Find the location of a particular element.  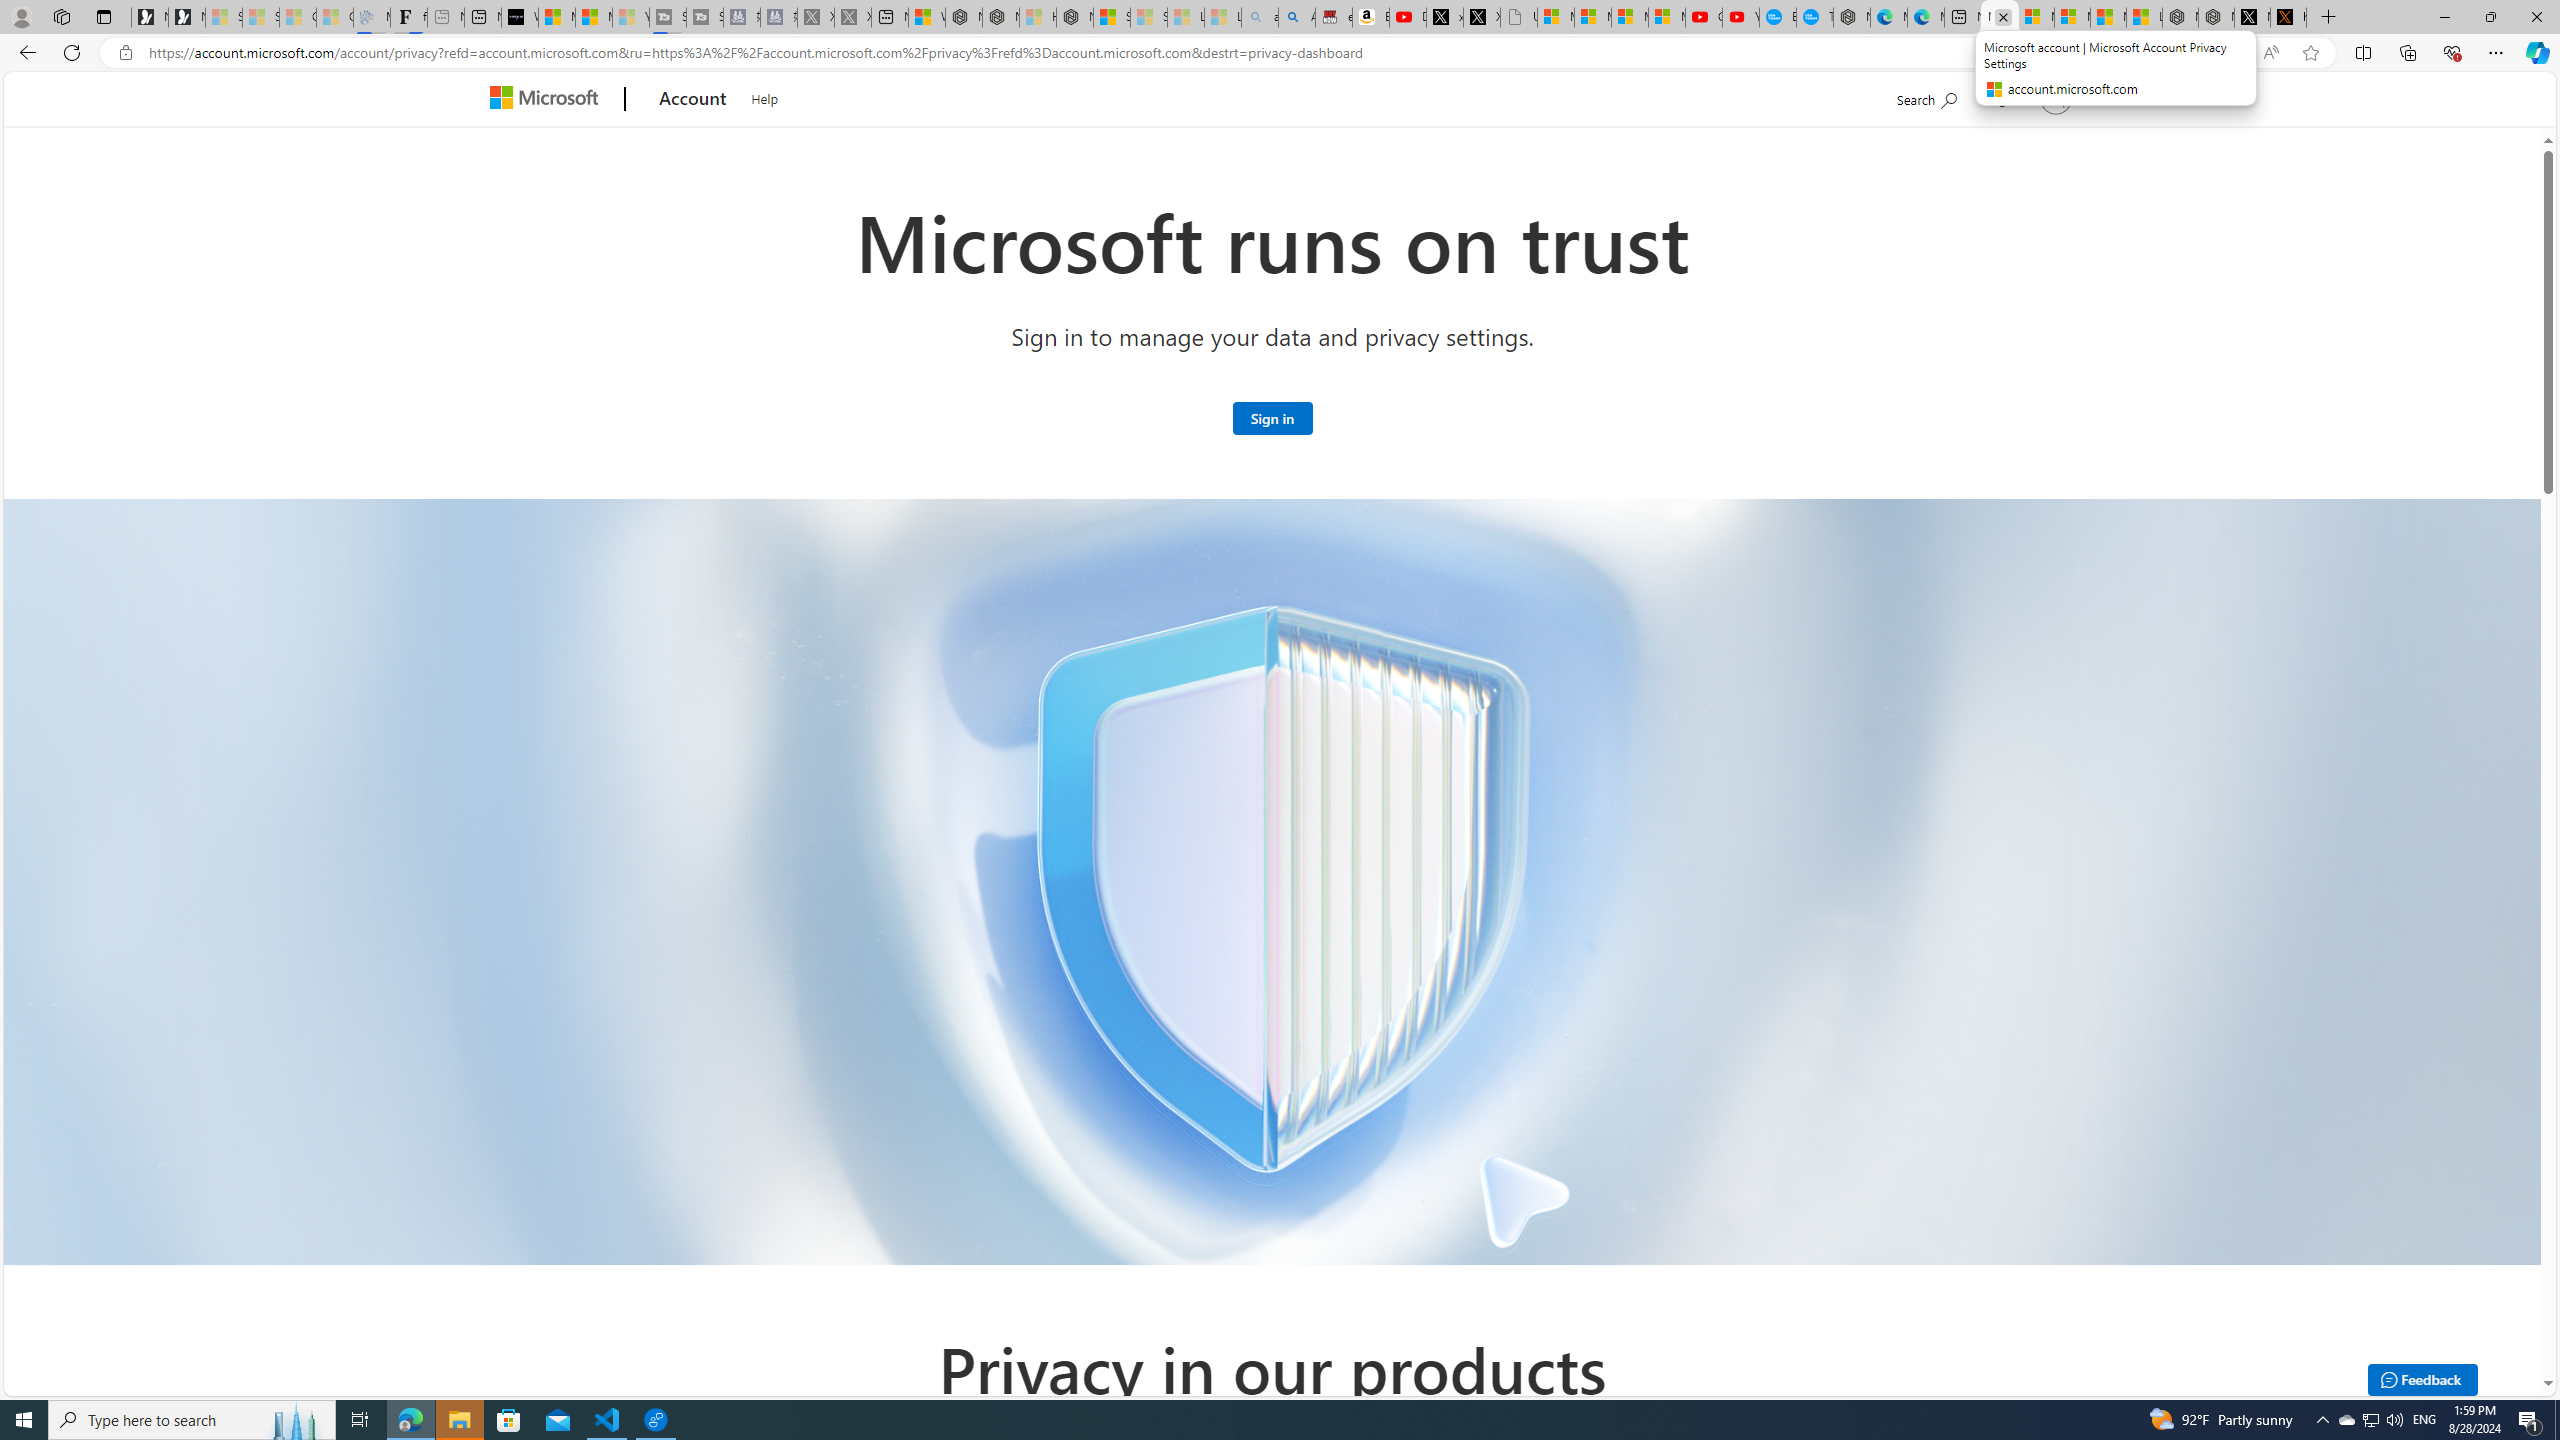

Nordace - Nordace has arrived Hong Kong is located at coordinates (1852, 17).